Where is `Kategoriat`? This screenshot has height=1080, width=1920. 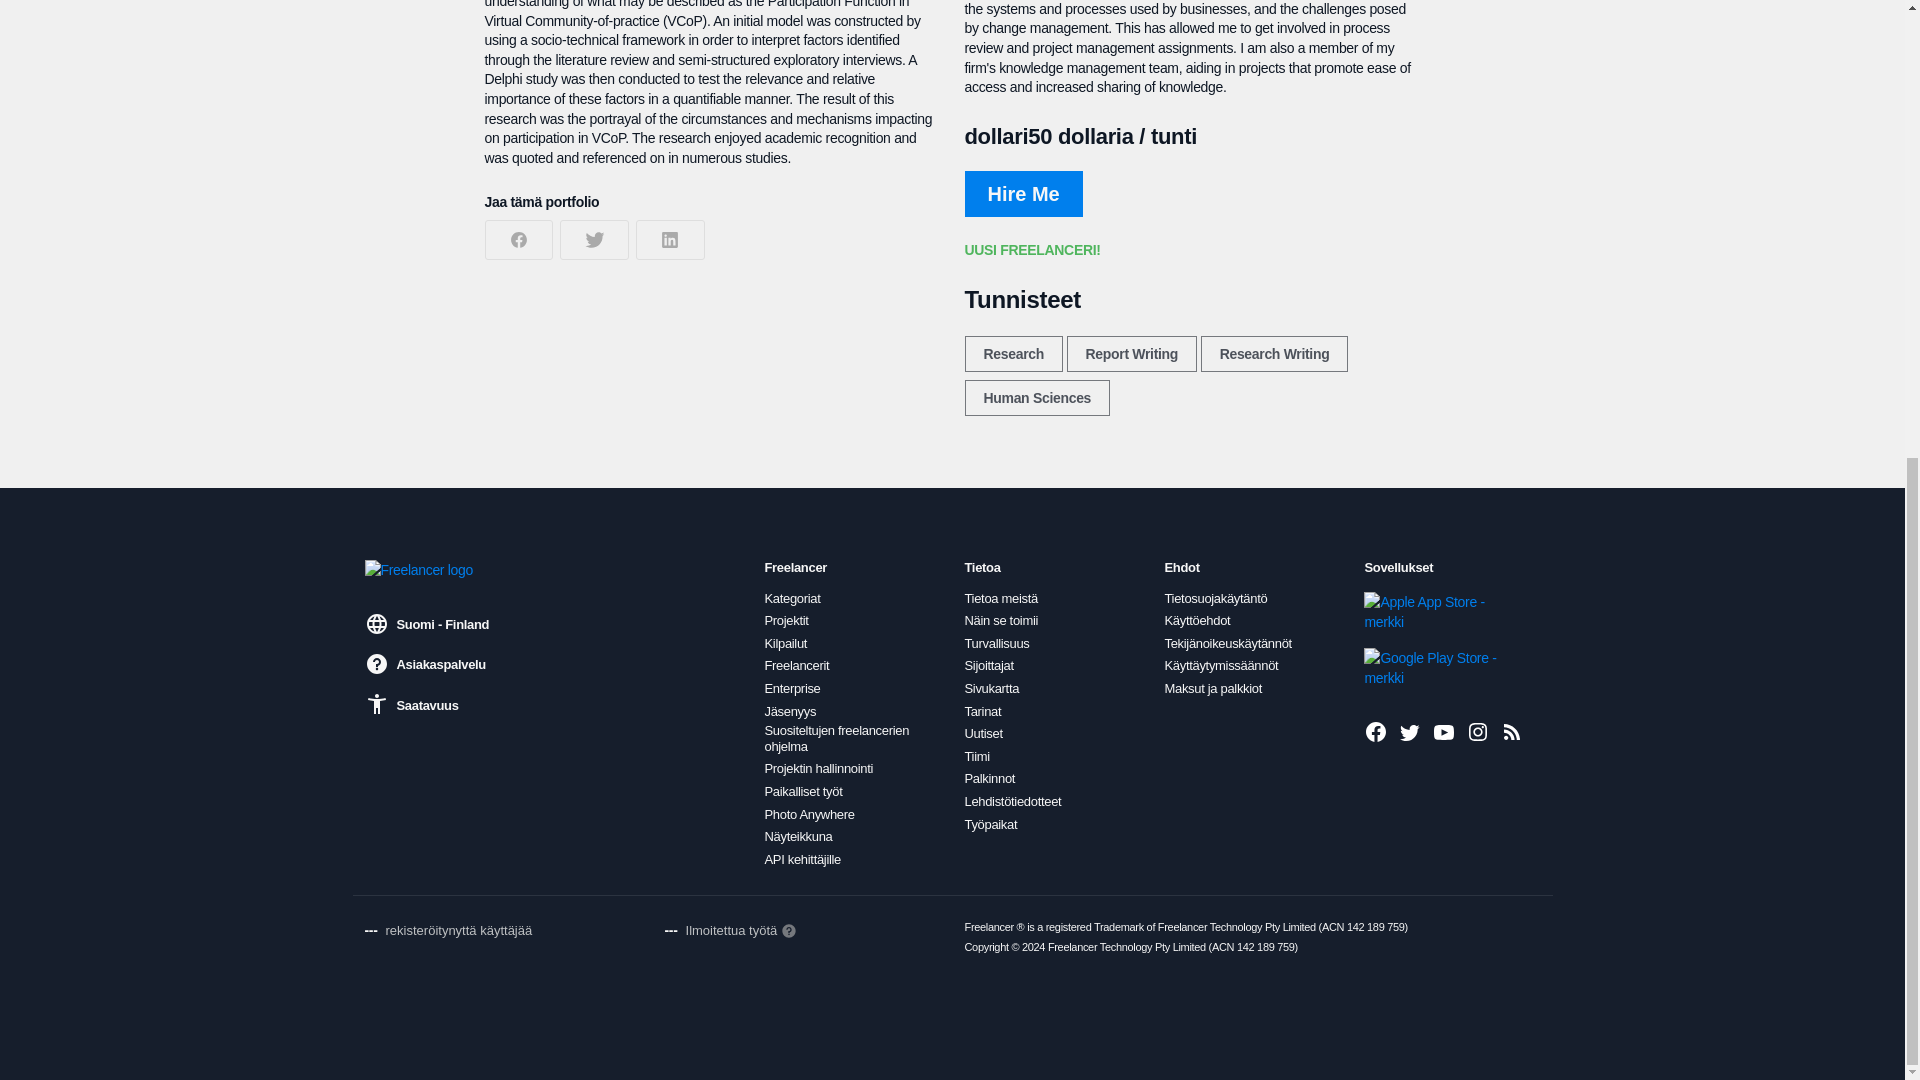 Kategoriat is located at coordinates (792, 598).